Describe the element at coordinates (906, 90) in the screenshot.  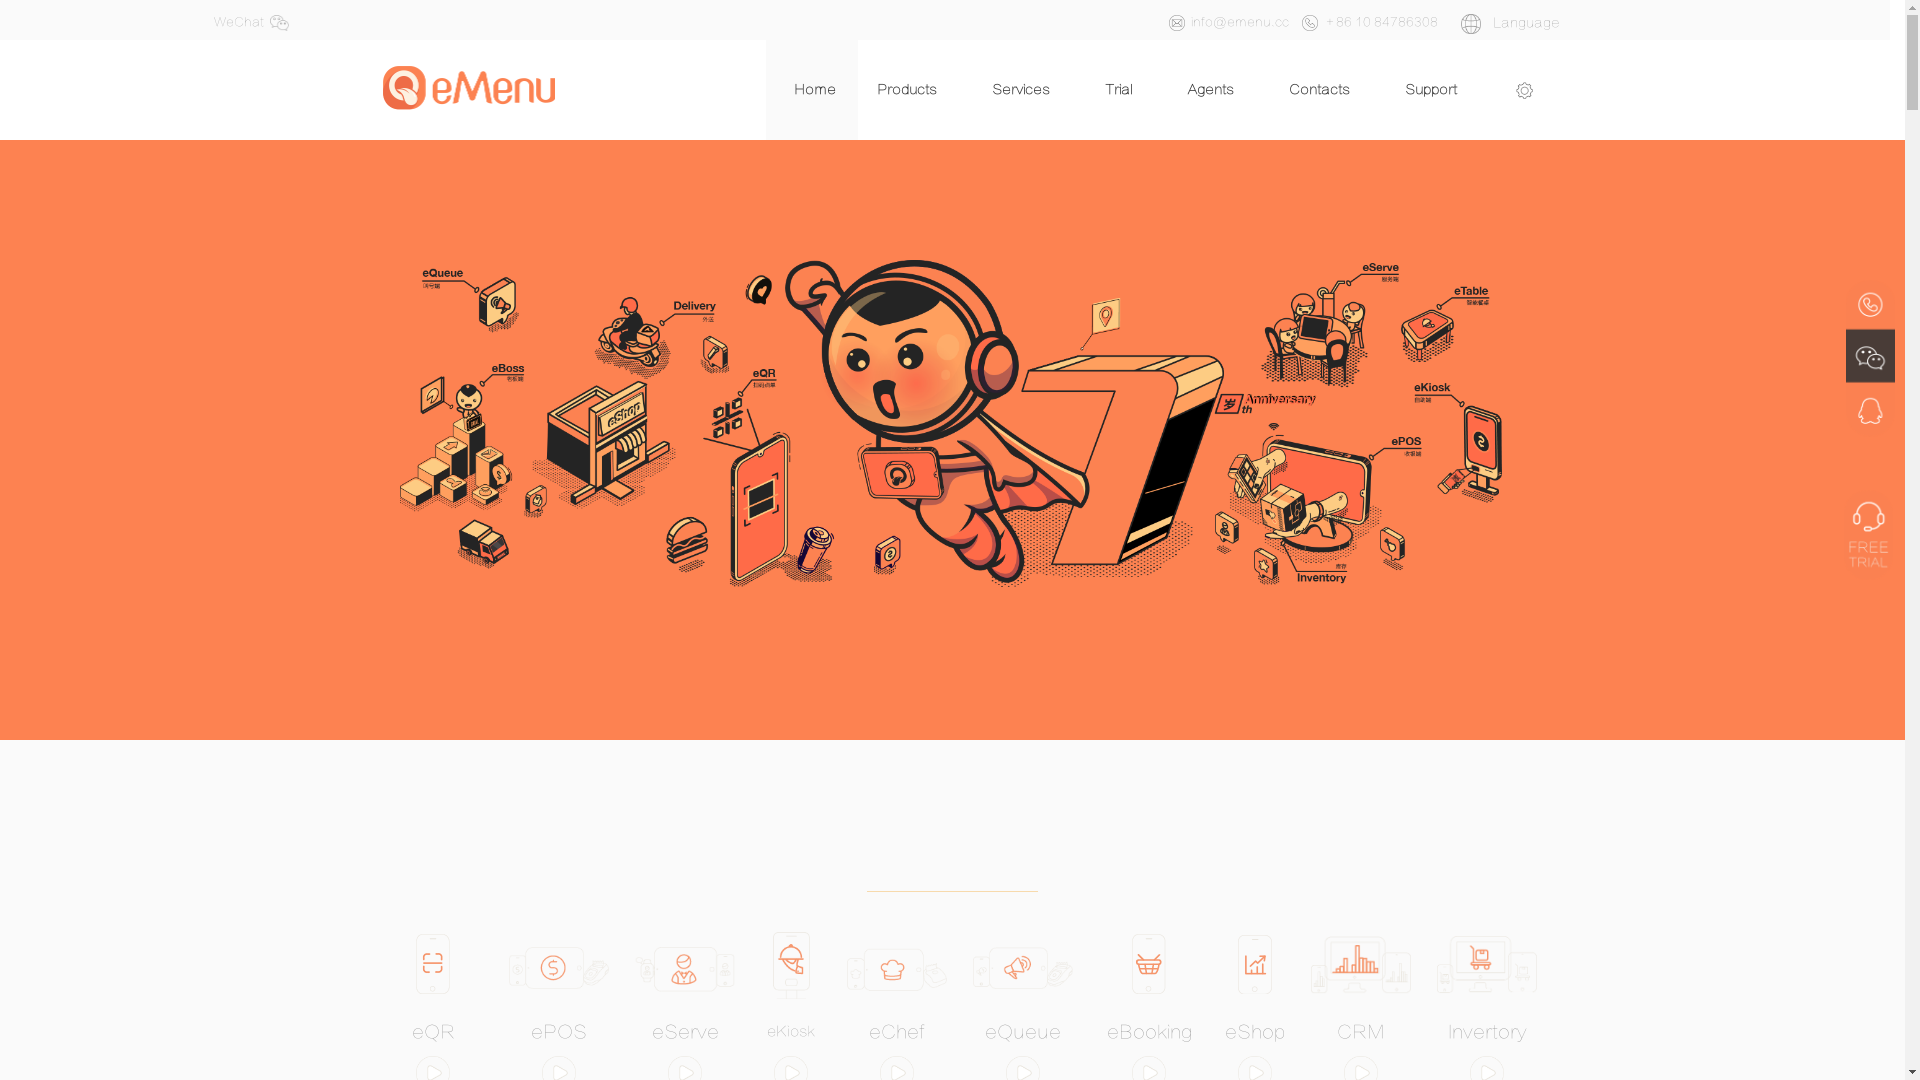
I see `Products` at that location.